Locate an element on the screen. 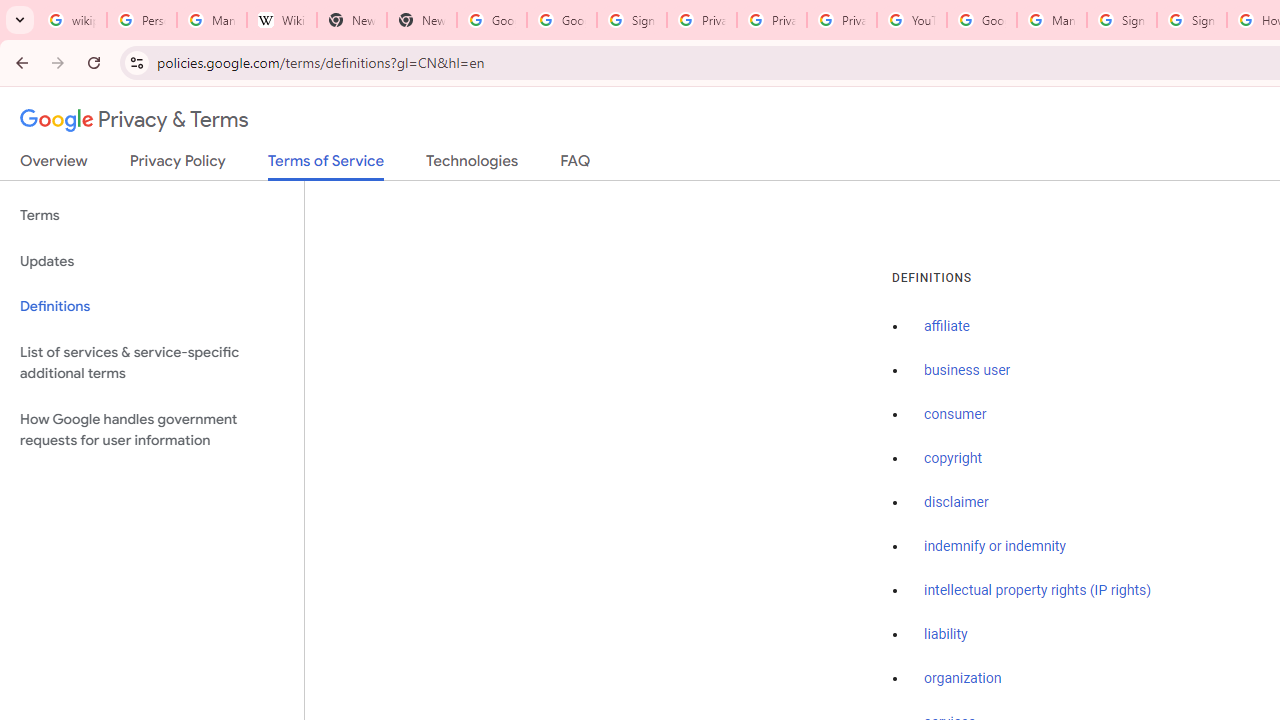 This screenshot has width=1280, height=720. indemnify or indemnity is located at coordinates (995, 546).